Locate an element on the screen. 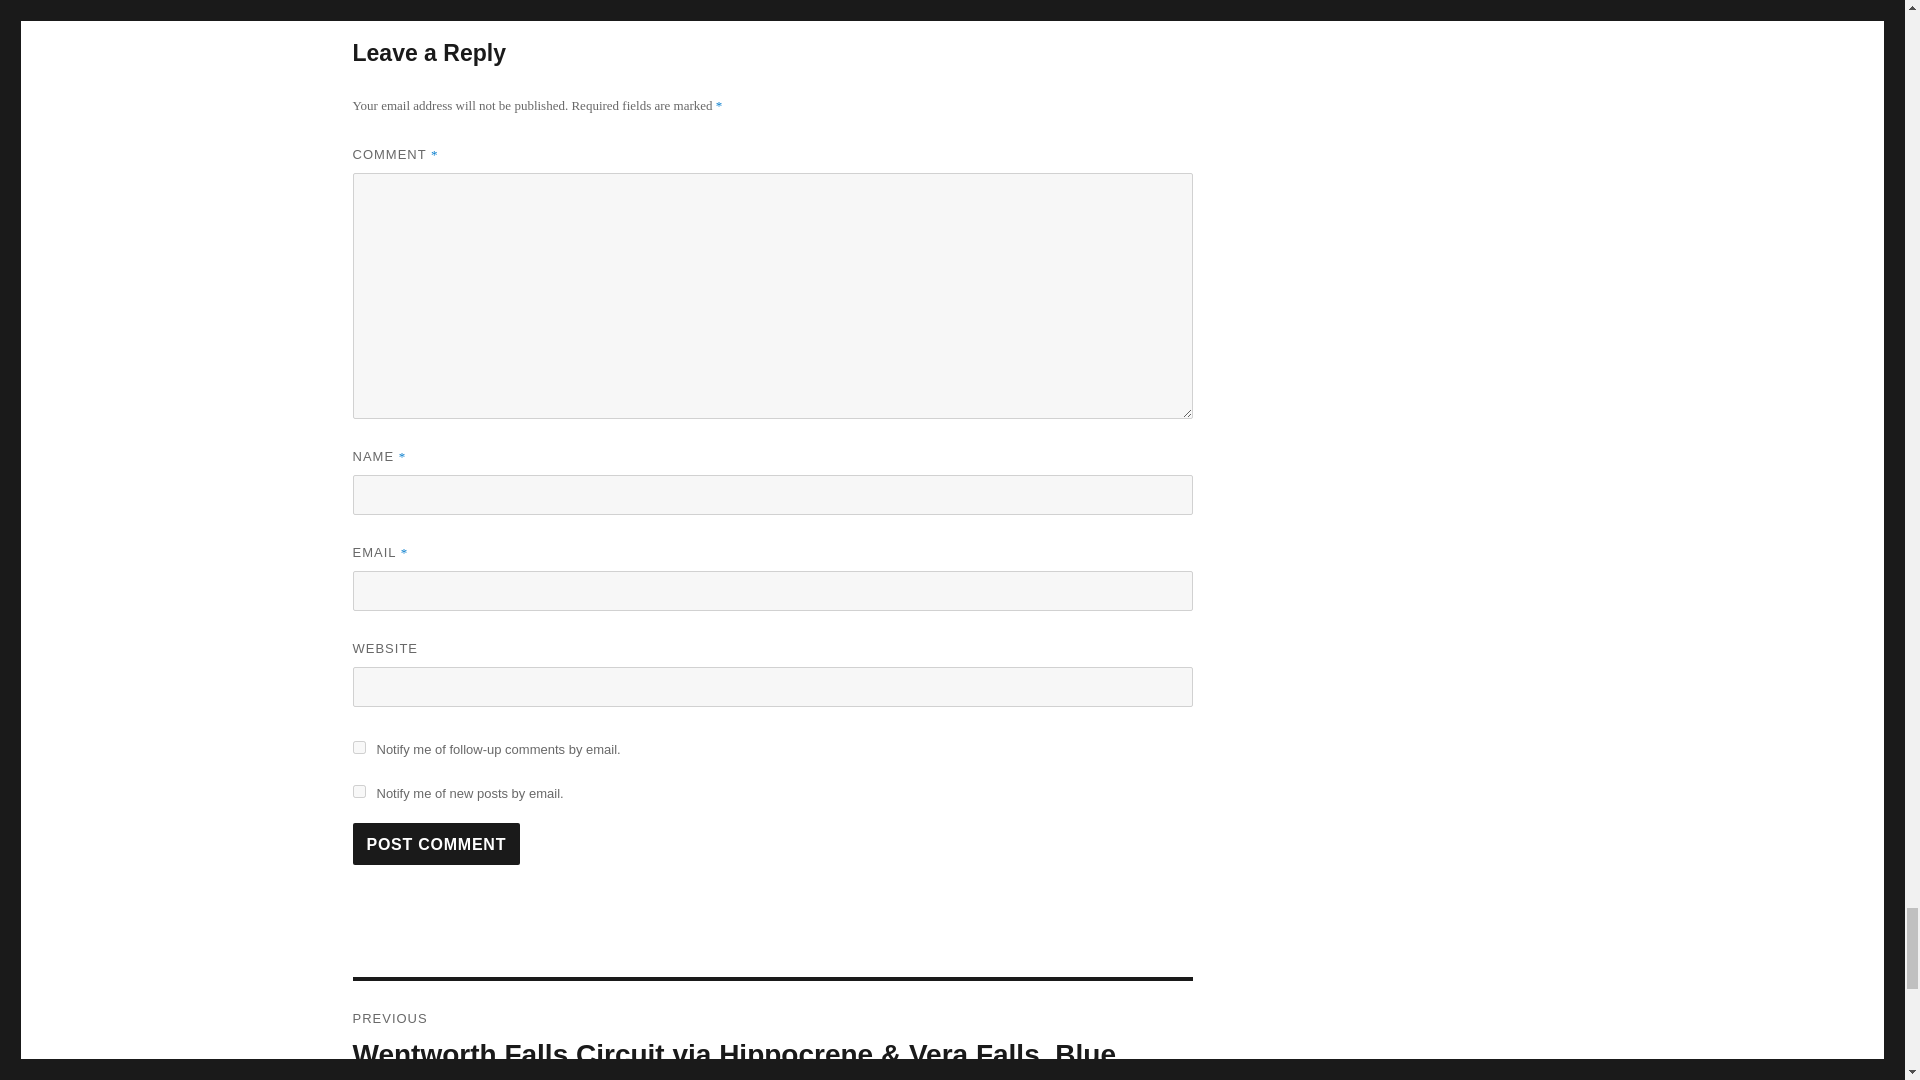 This screenshot has height=1080, width=1920. Post Comment is located at coordinates (436, 844).